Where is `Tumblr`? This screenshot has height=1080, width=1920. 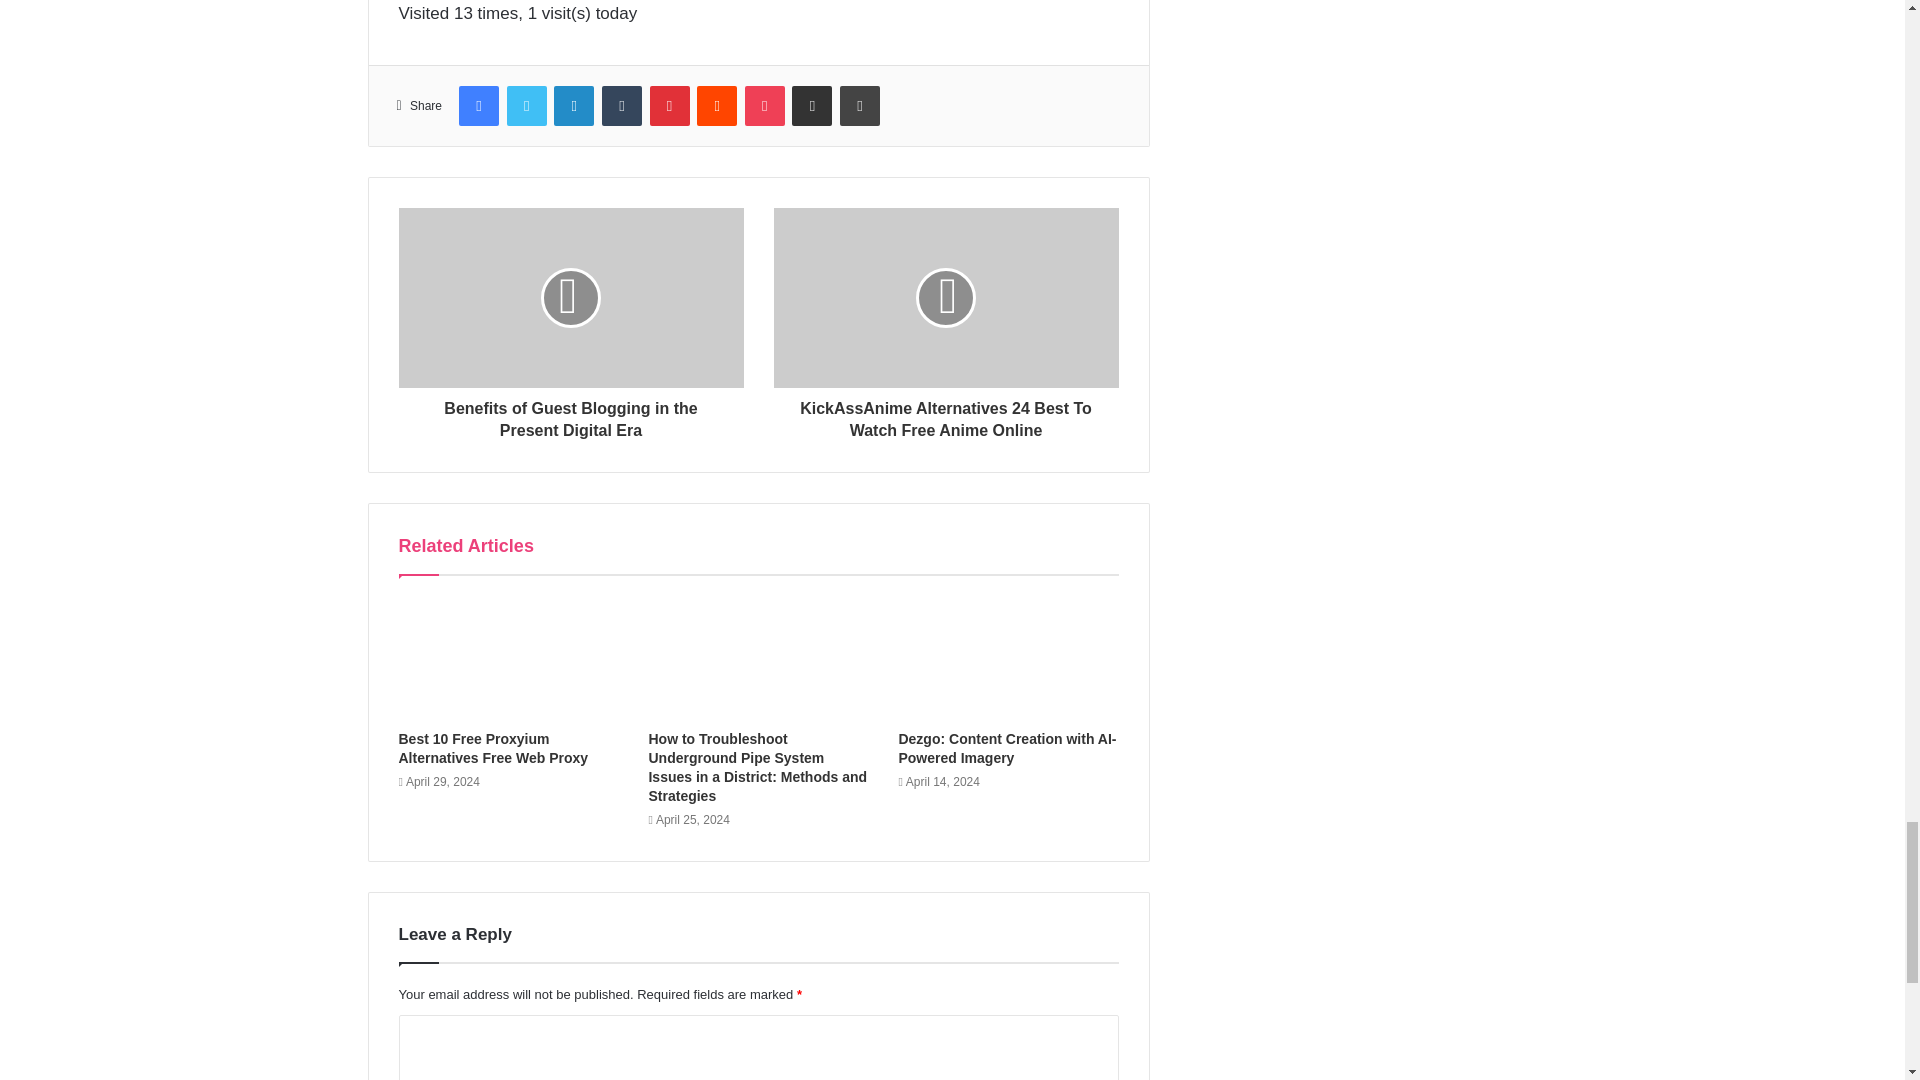 Tumblr is located at coordinates (622, 106).